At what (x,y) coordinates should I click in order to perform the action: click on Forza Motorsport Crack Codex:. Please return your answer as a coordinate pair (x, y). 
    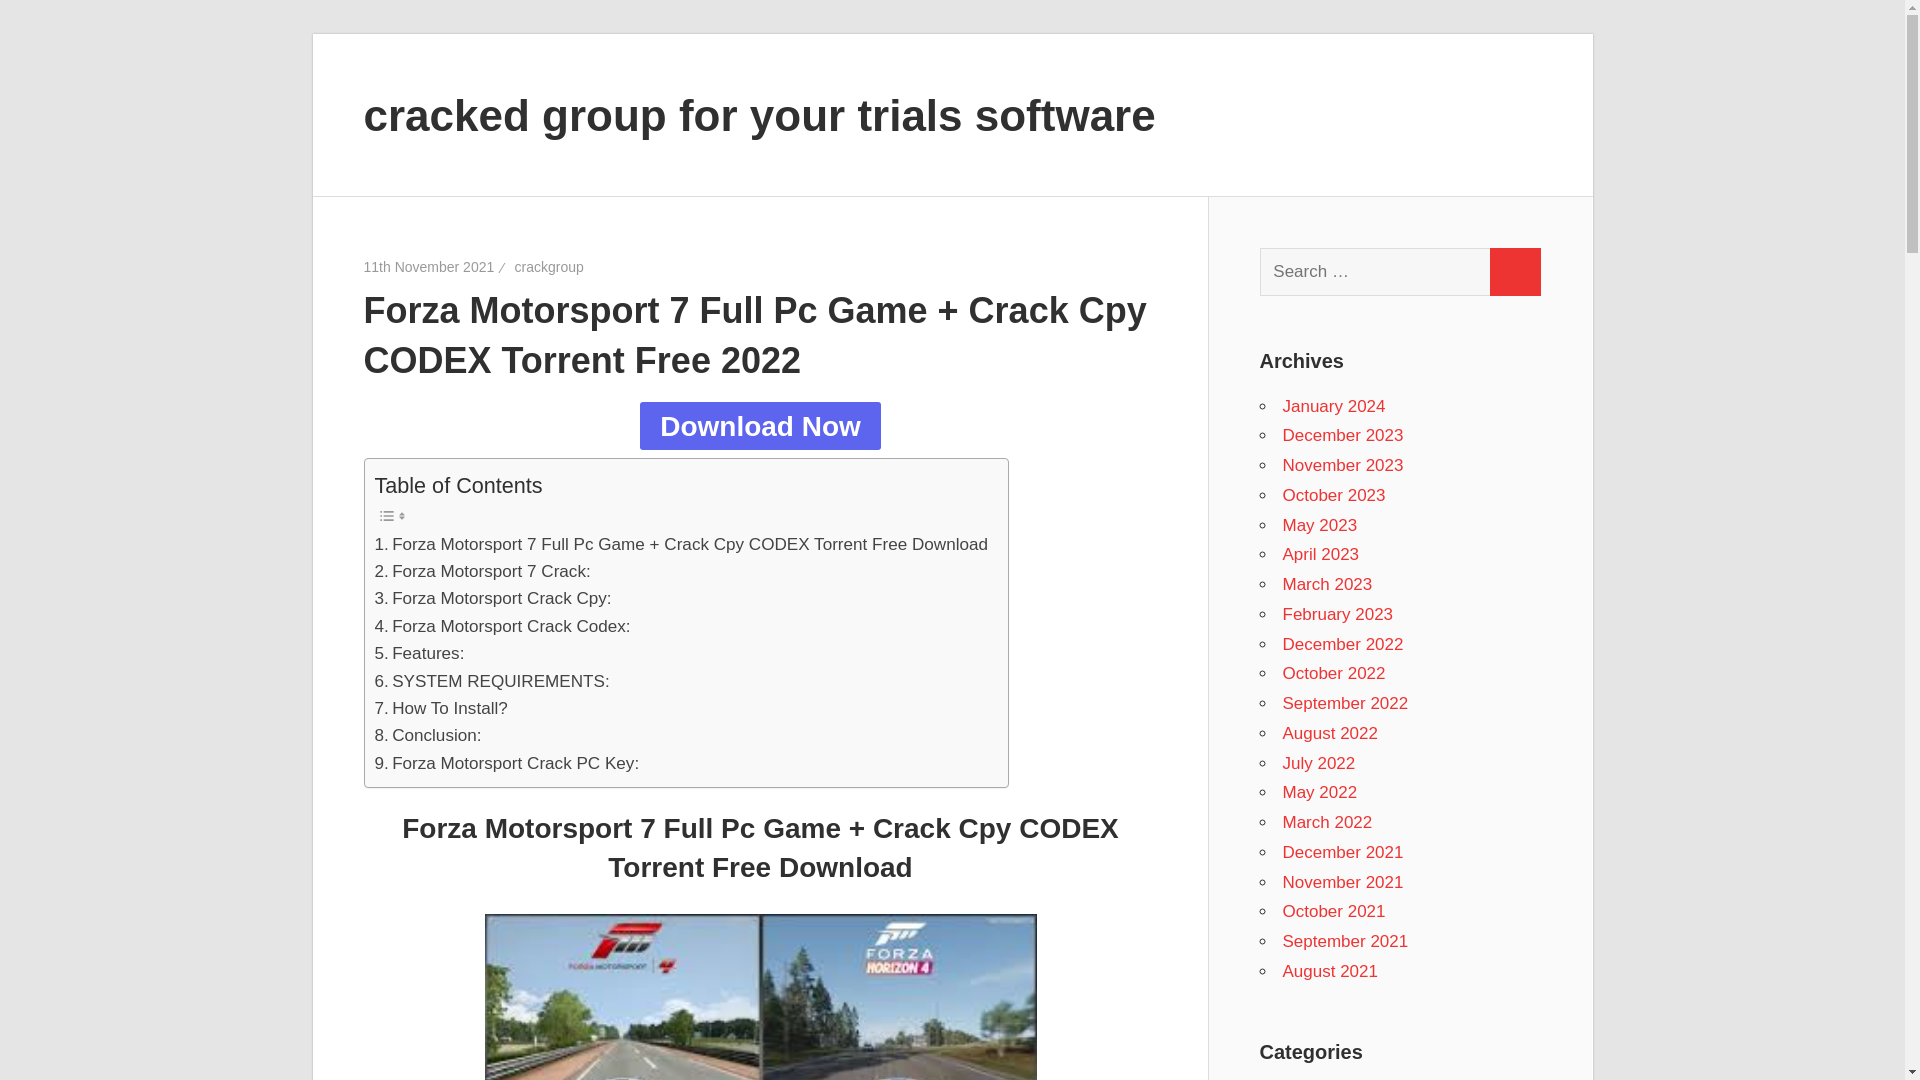
    Looking at the image, I should click on (502, 626).